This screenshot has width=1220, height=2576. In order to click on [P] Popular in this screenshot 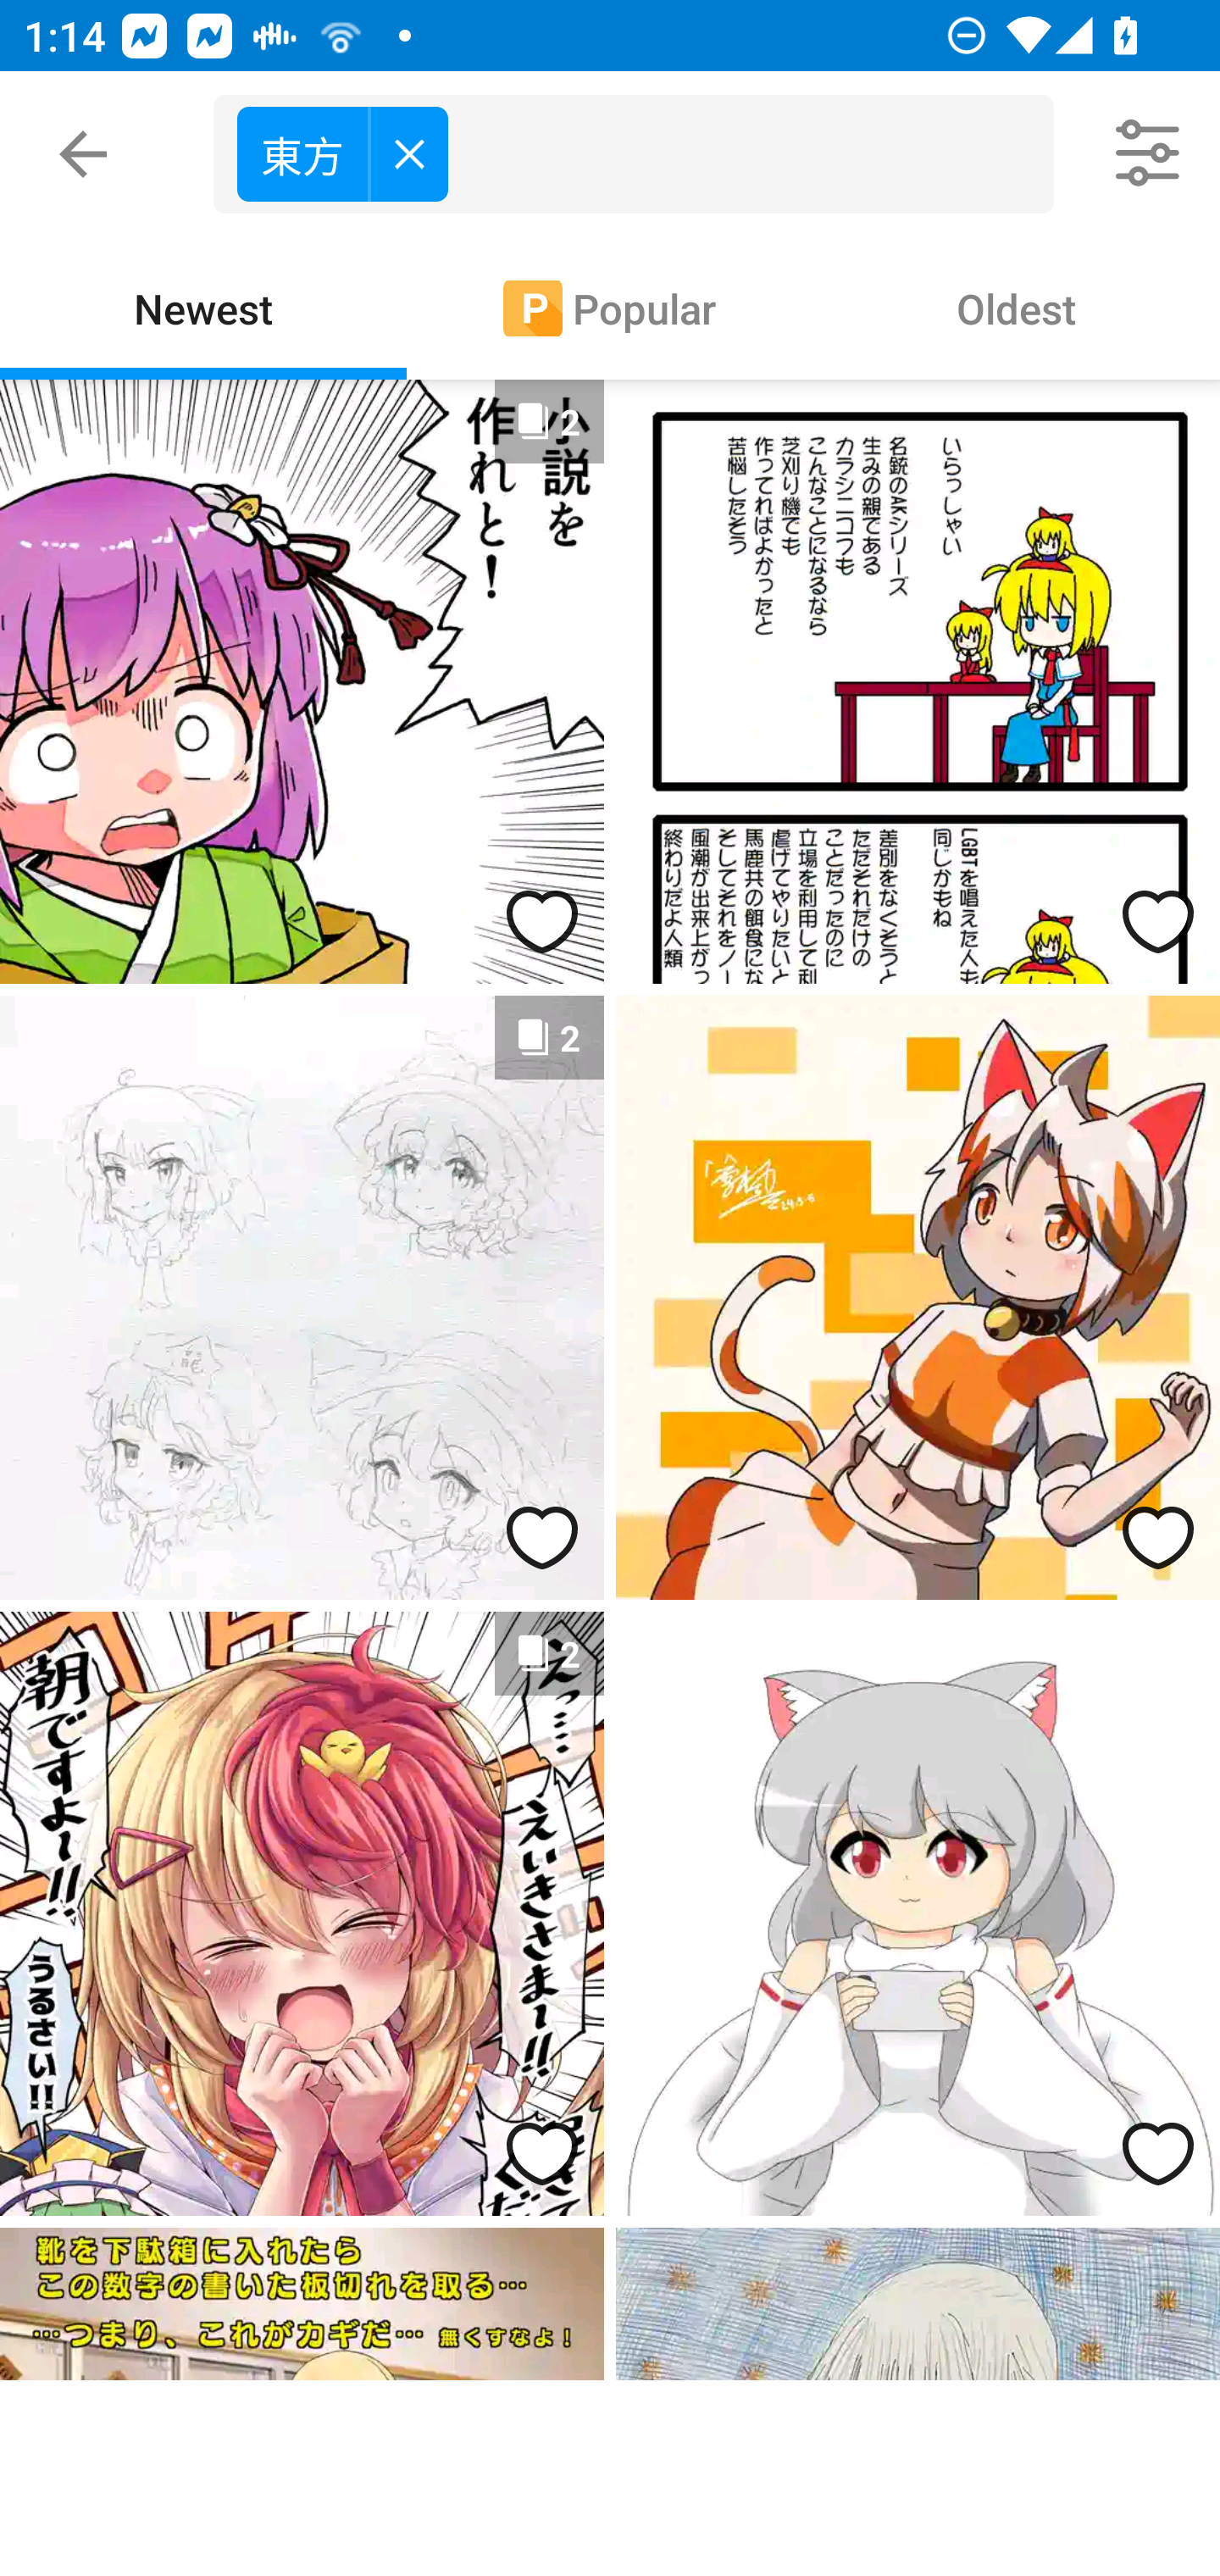, I will do `click(610, 307)`.